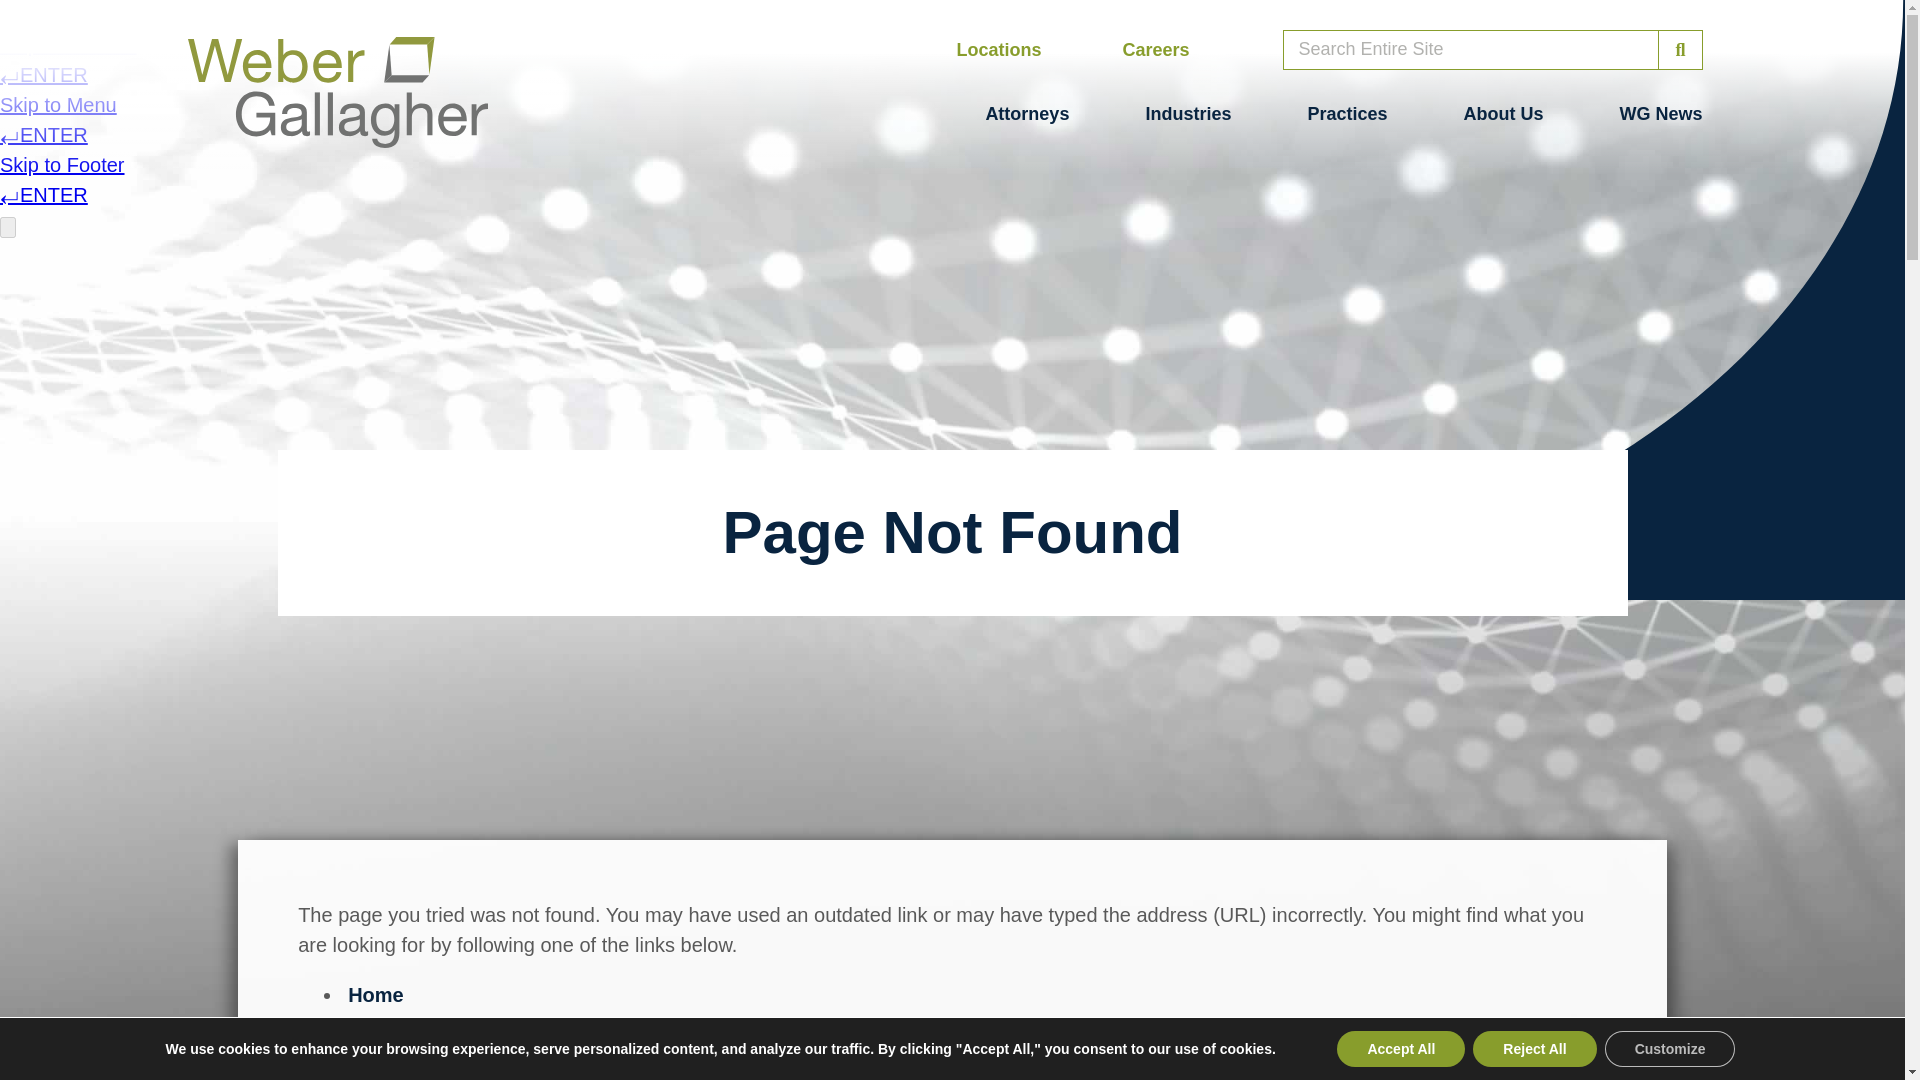 This screenshot has height=1080, width=1920. What do you see at coordinates (1154, 50) in the screenshot?
I see `Careers` at bounding box center [1154, 50].